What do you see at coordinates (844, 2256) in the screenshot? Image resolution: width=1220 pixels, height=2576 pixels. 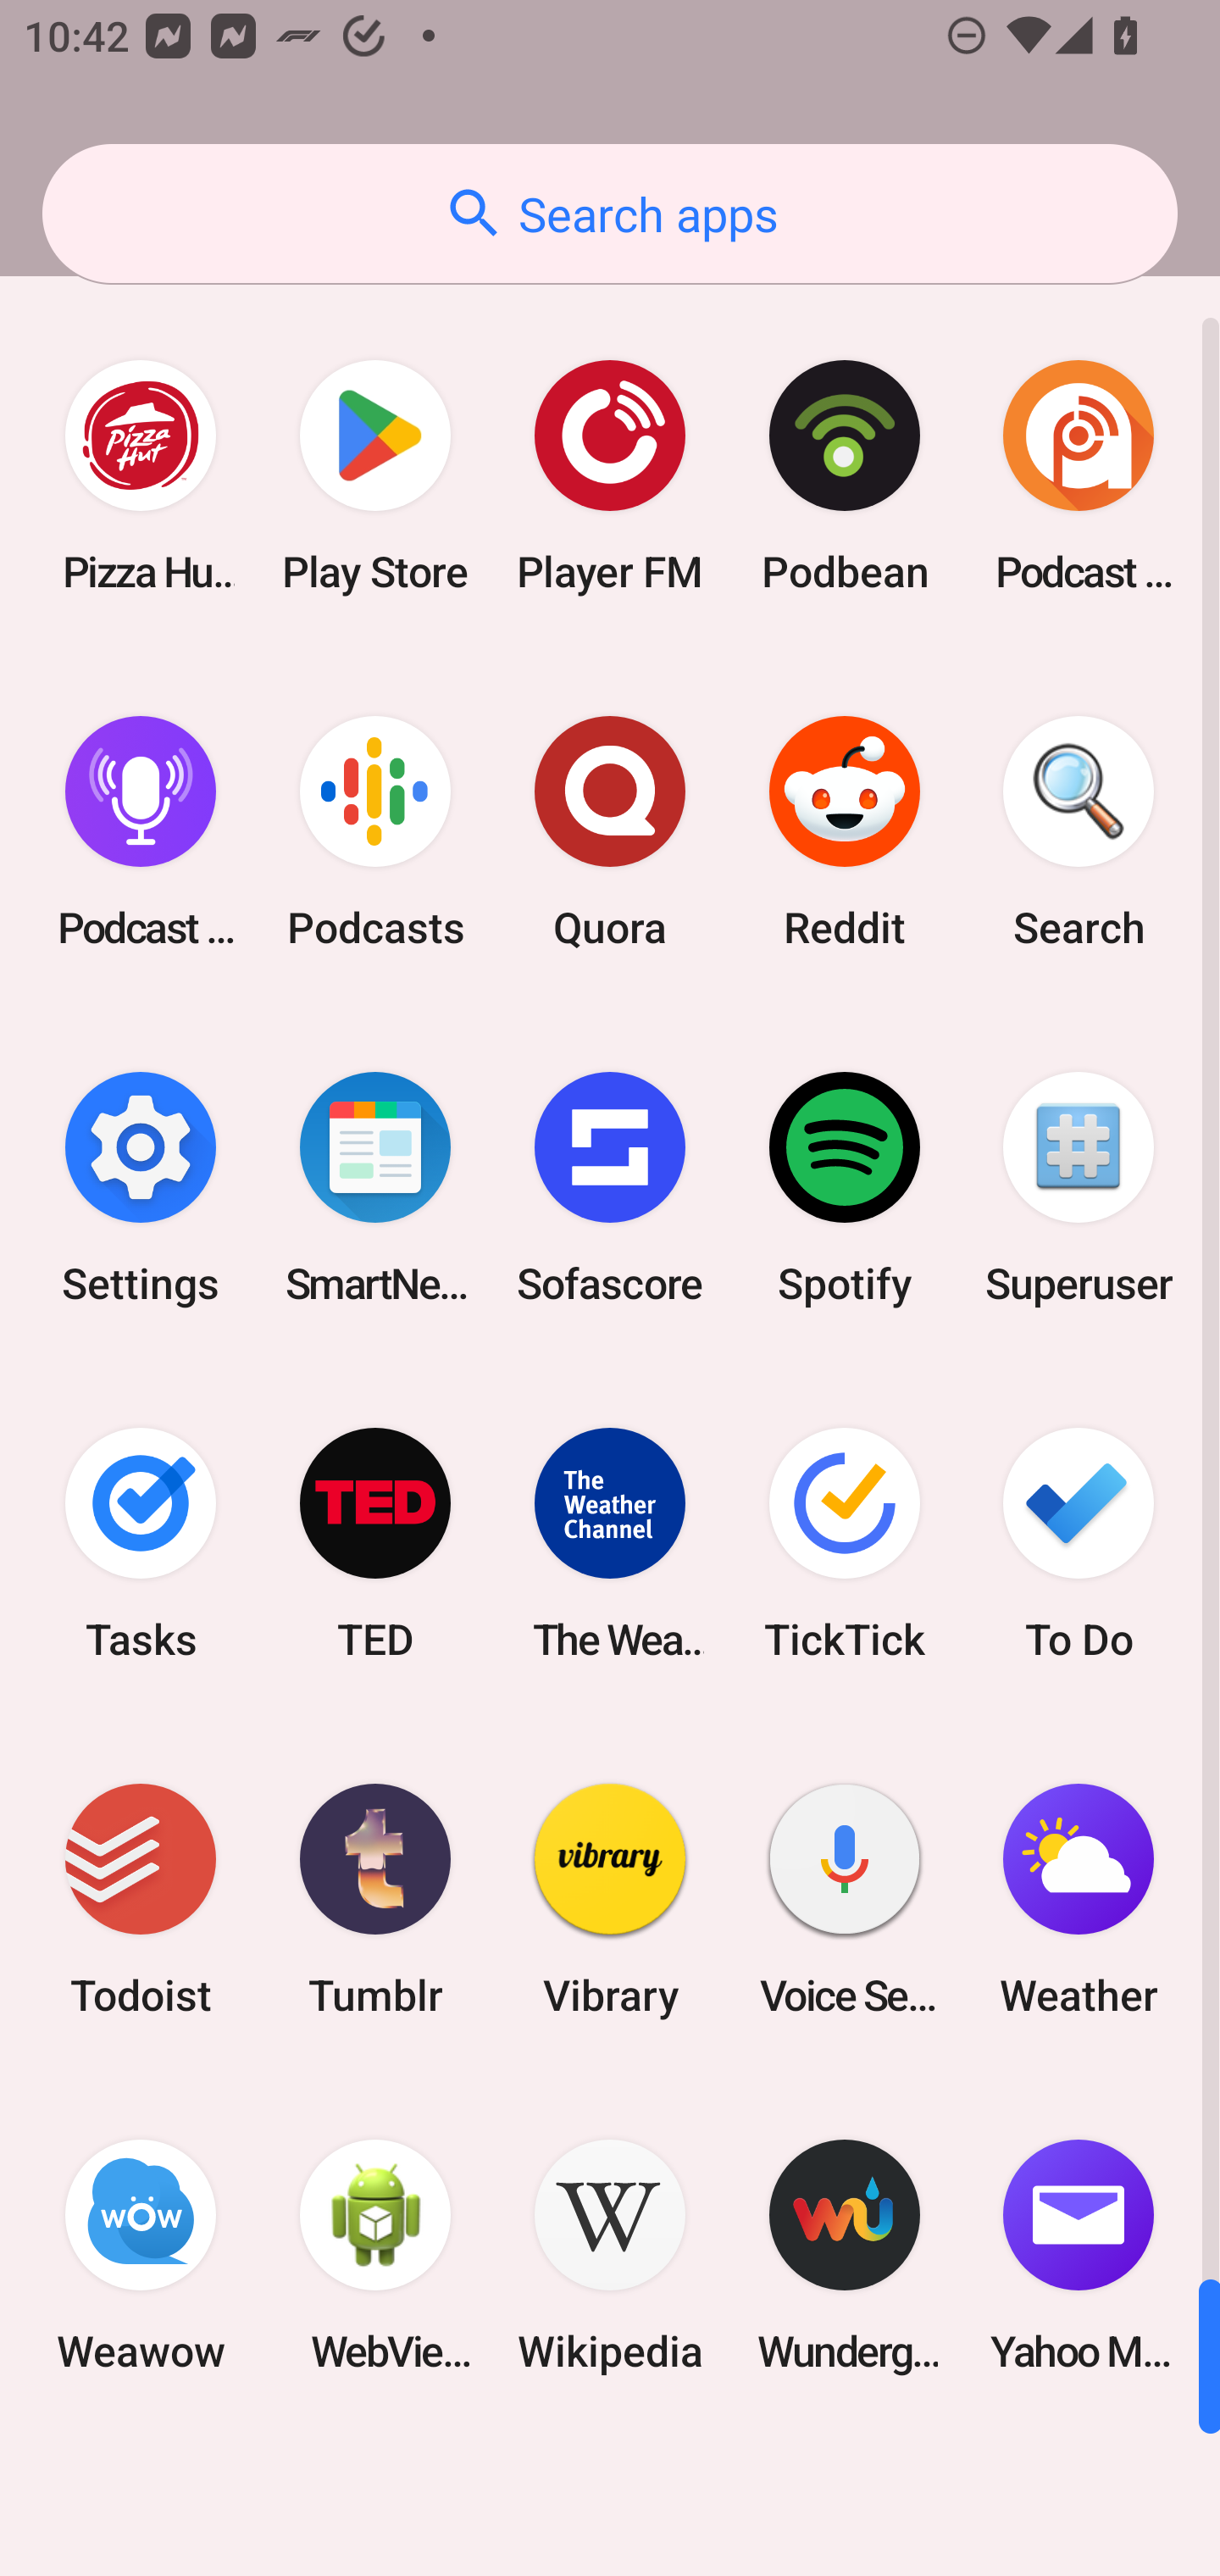 I see `Wunderground` at bounding box center [844, 2256].